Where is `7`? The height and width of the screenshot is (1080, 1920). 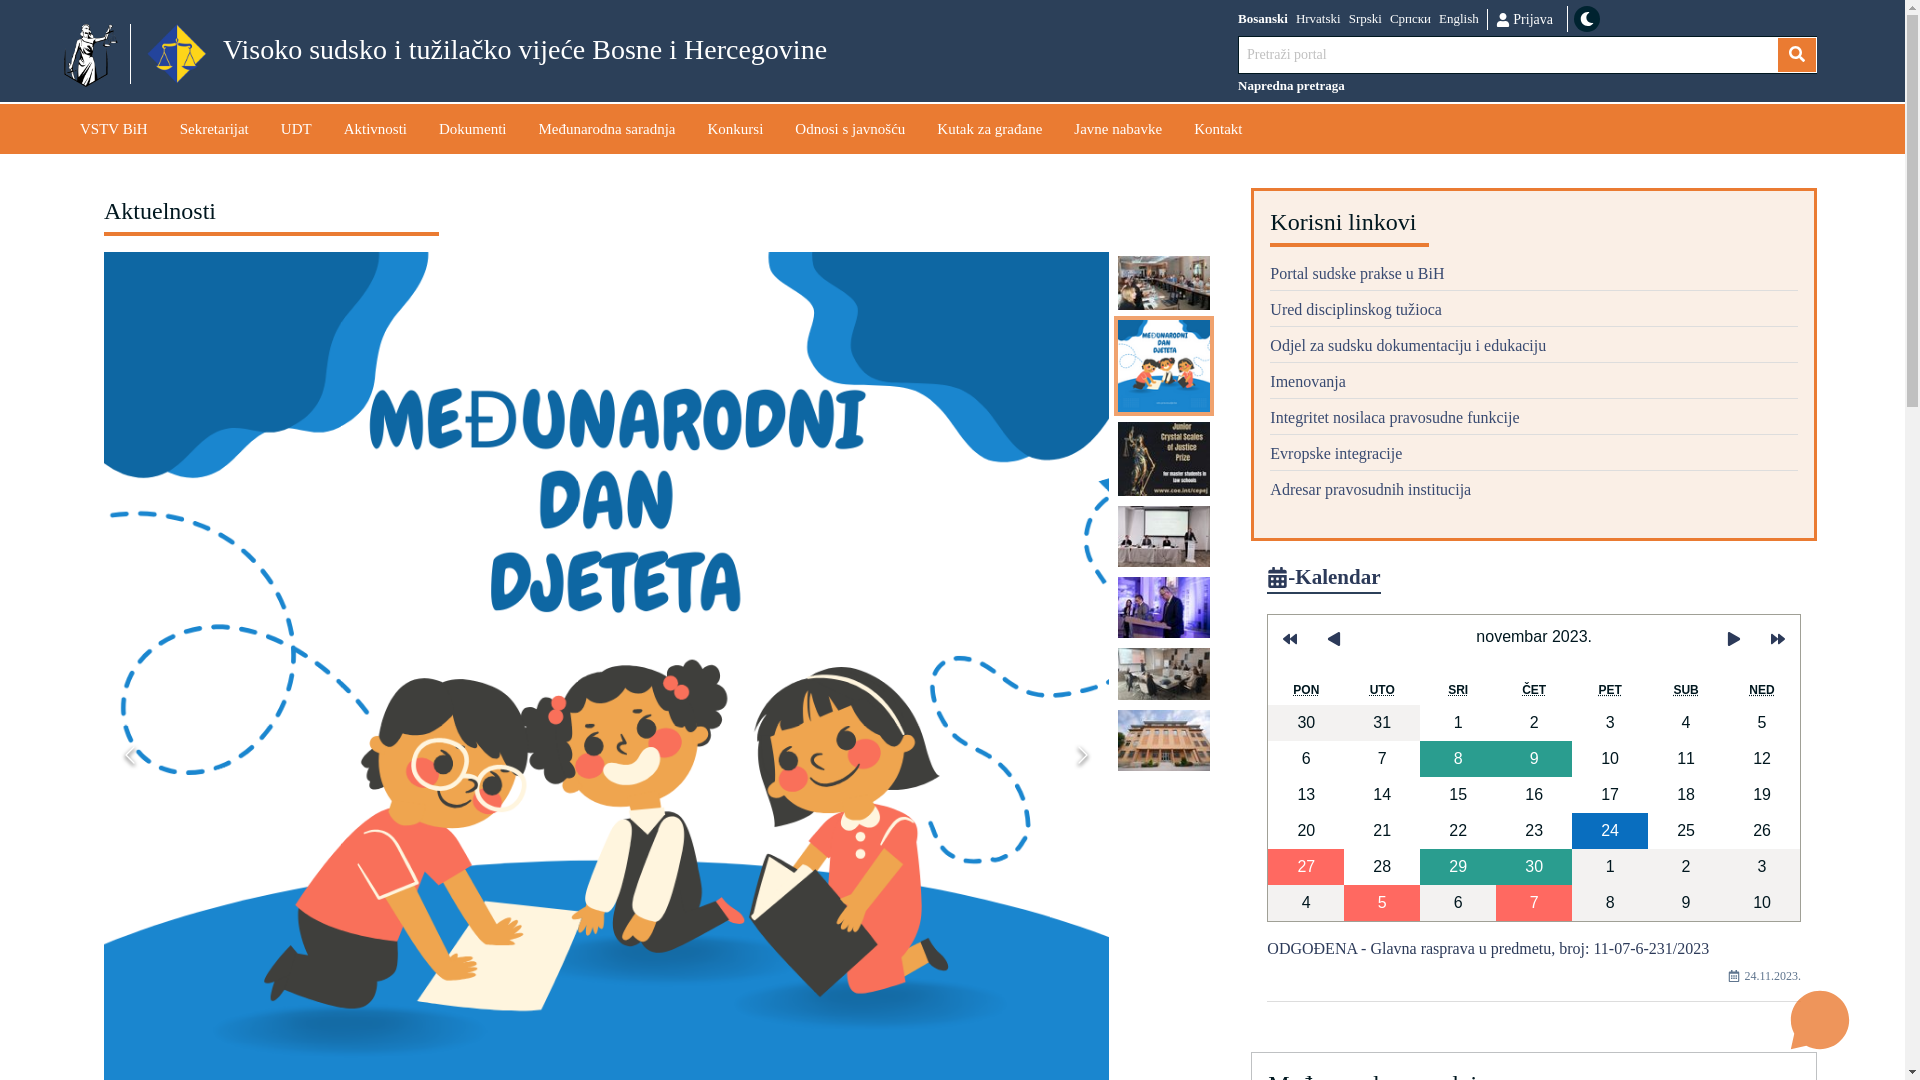
7 is located at coordinates (1382, 759).